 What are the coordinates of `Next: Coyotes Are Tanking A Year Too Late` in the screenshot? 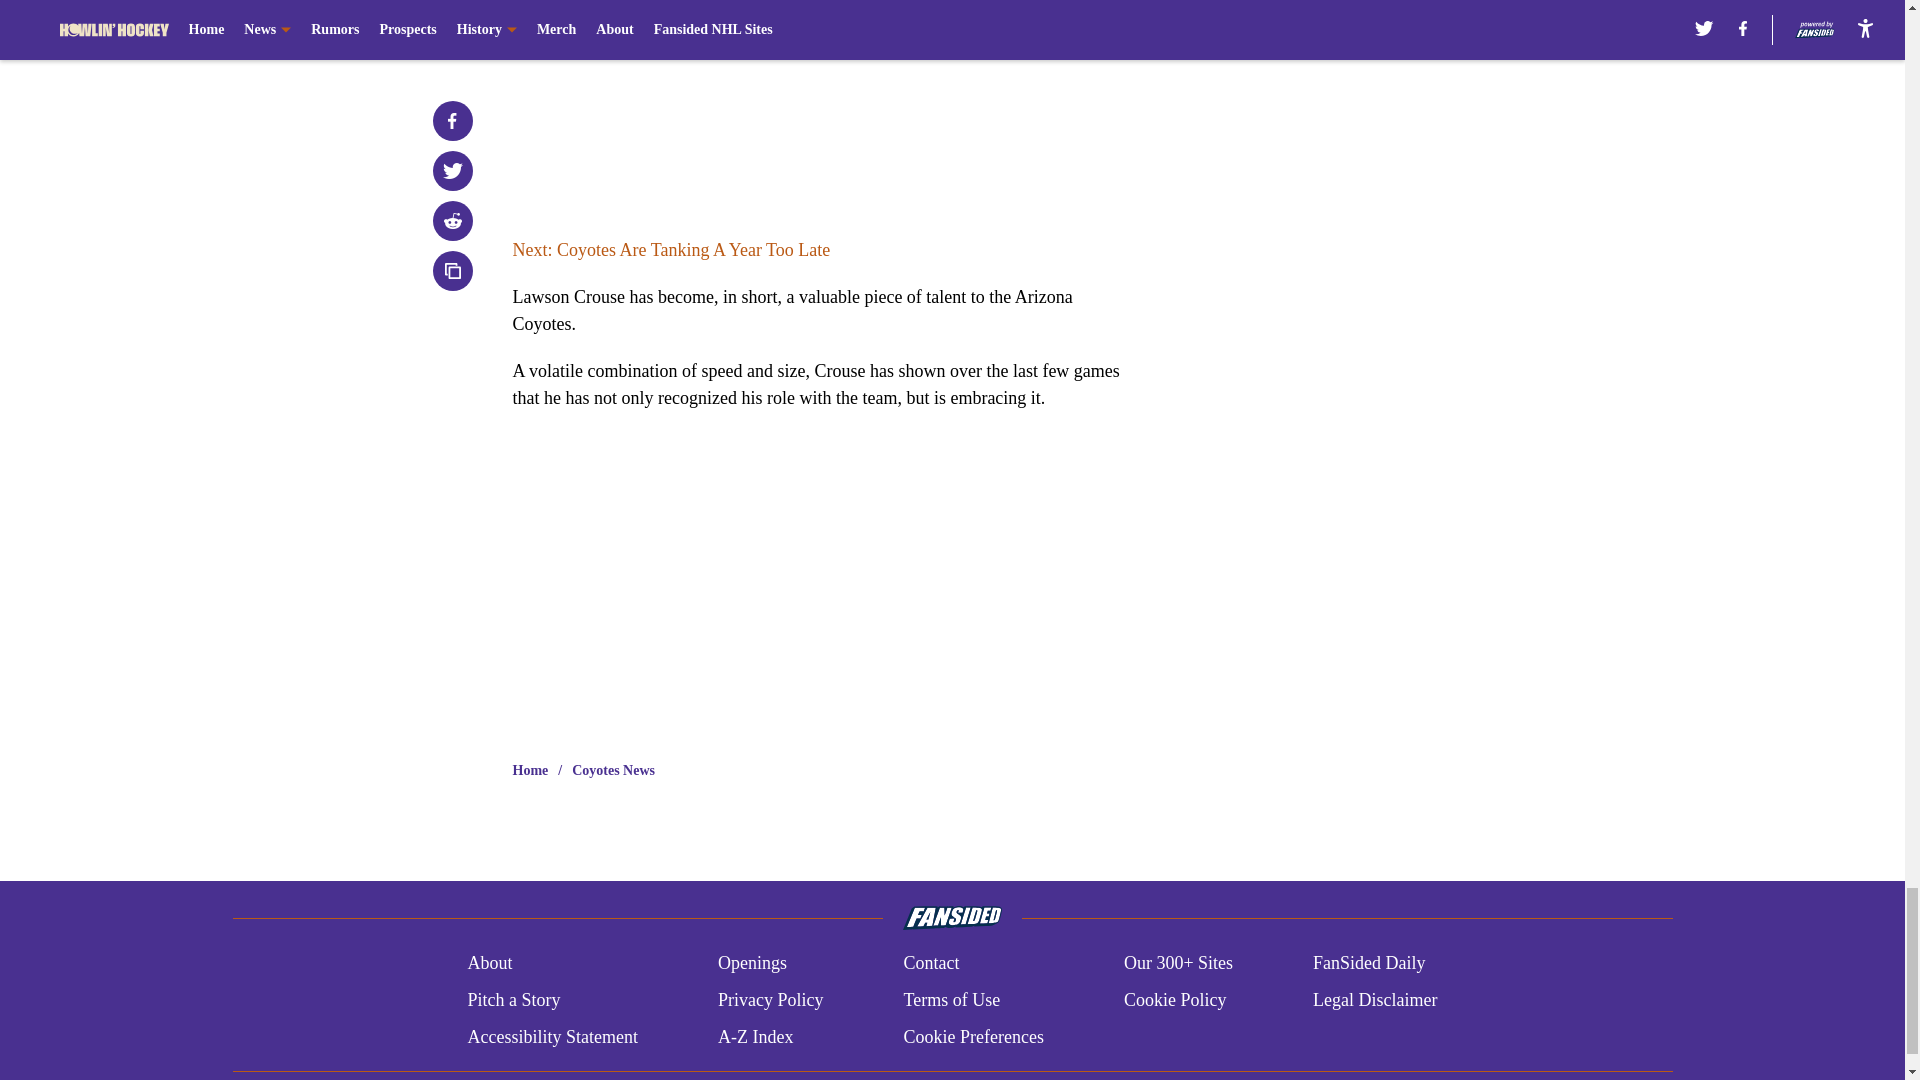 It's located at (670, 250).